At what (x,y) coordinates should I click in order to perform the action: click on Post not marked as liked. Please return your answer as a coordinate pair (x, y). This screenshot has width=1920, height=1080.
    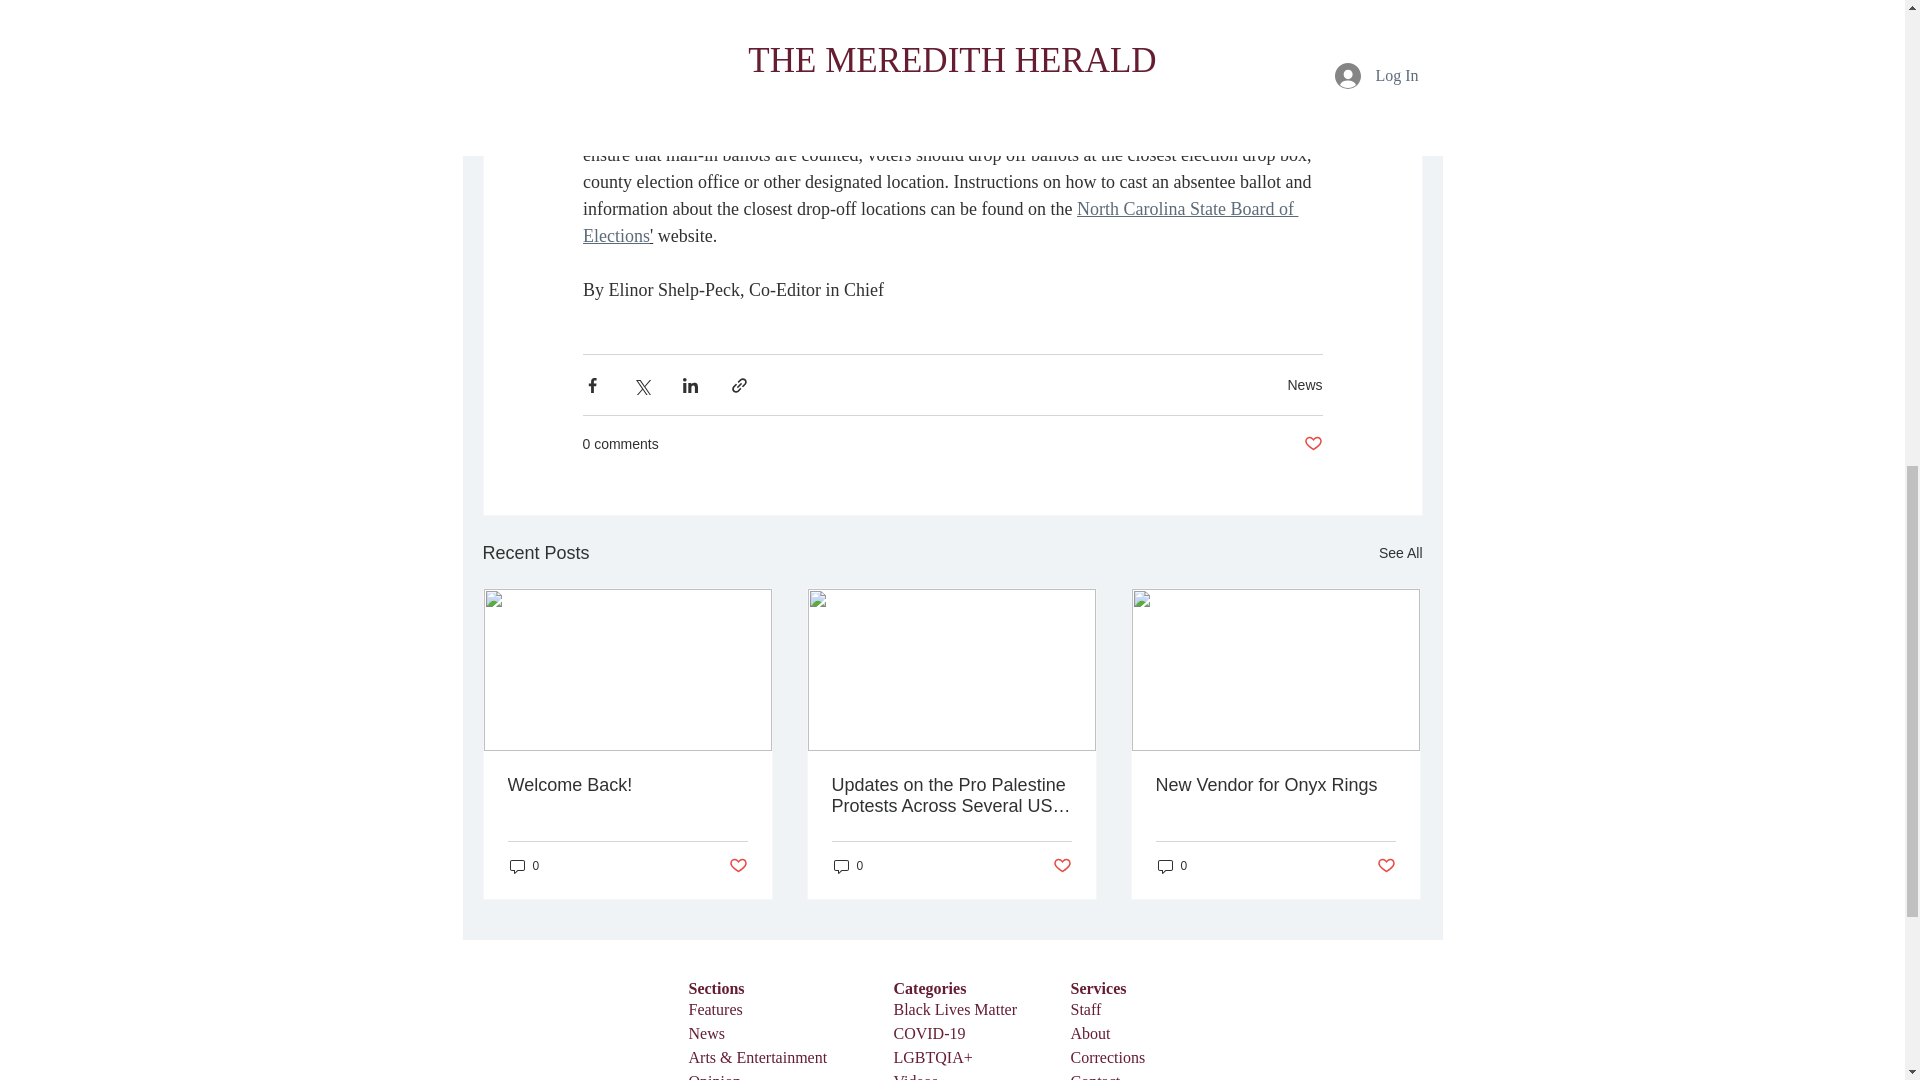
    Looking at the image, I should click on (1312, 444).